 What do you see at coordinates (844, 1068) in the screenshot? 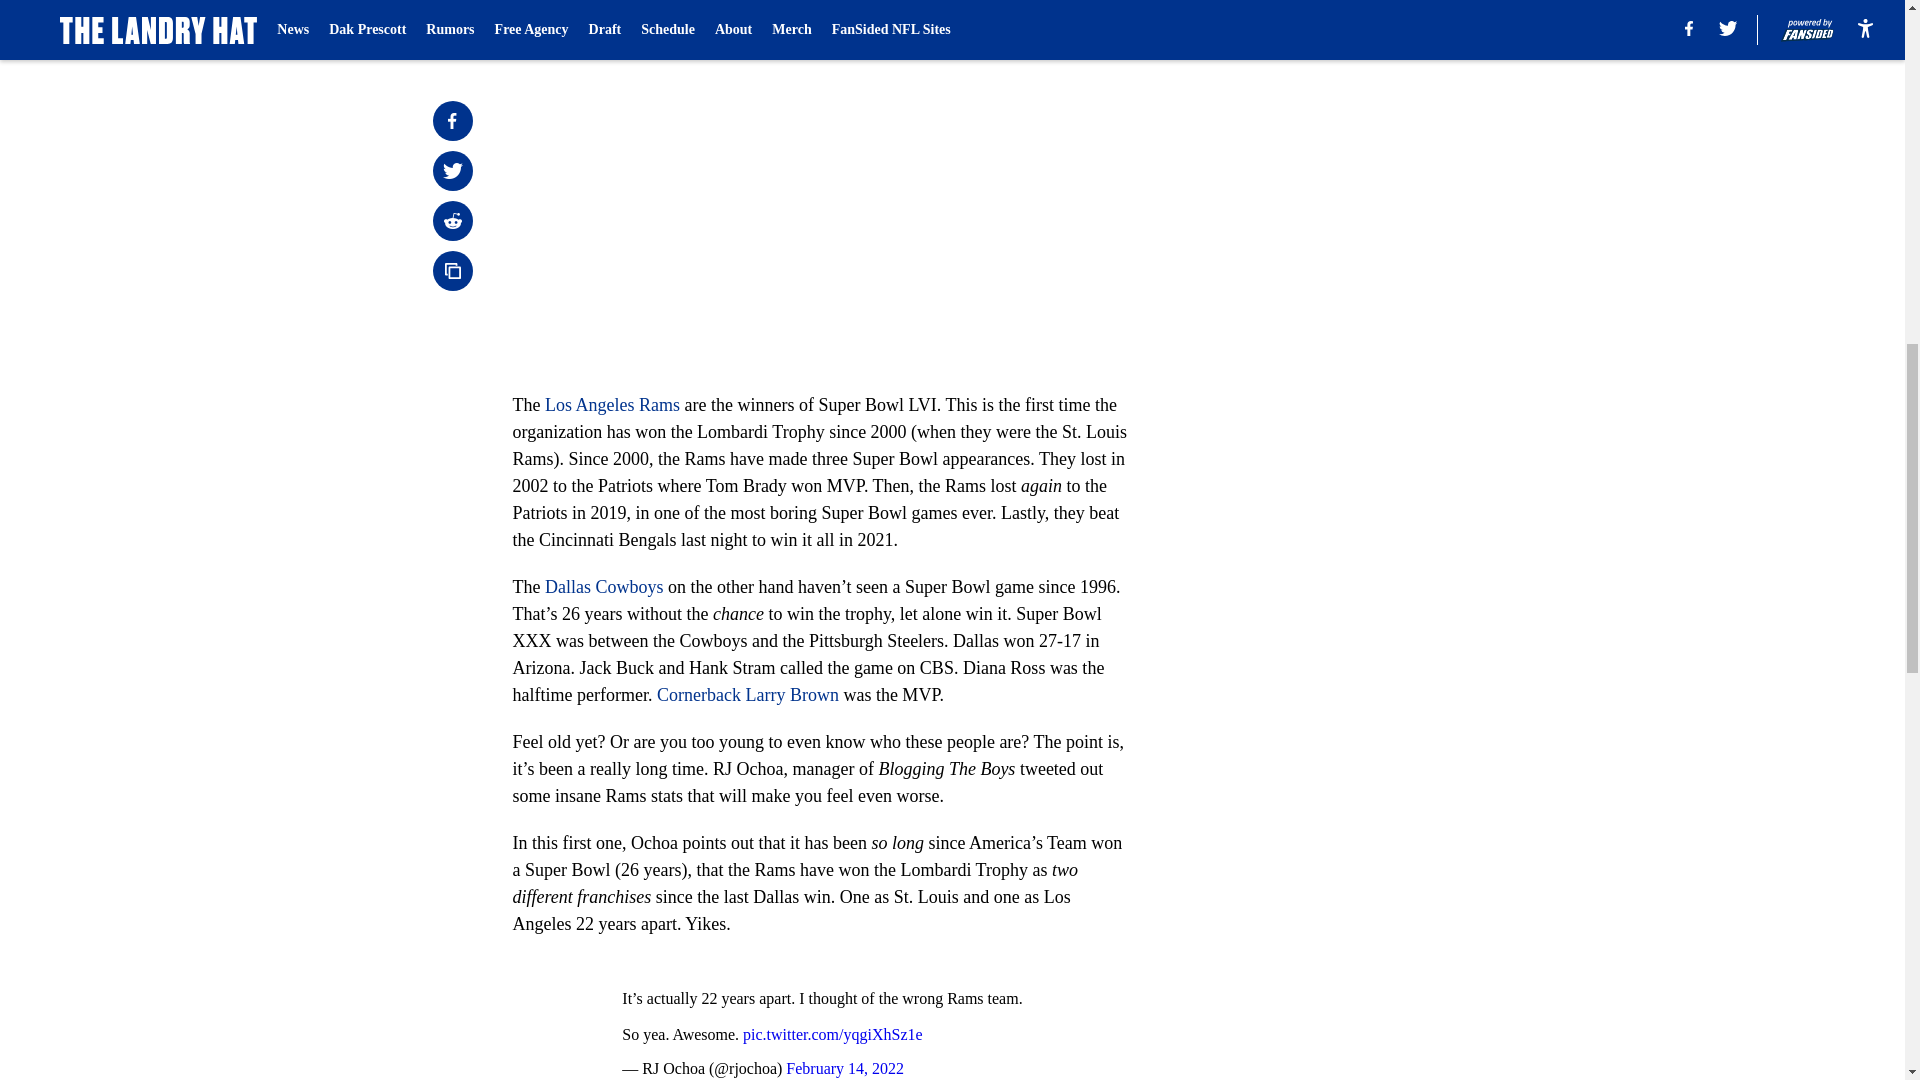
I see `February 14, 2022` at bounding box center [844, 1068].